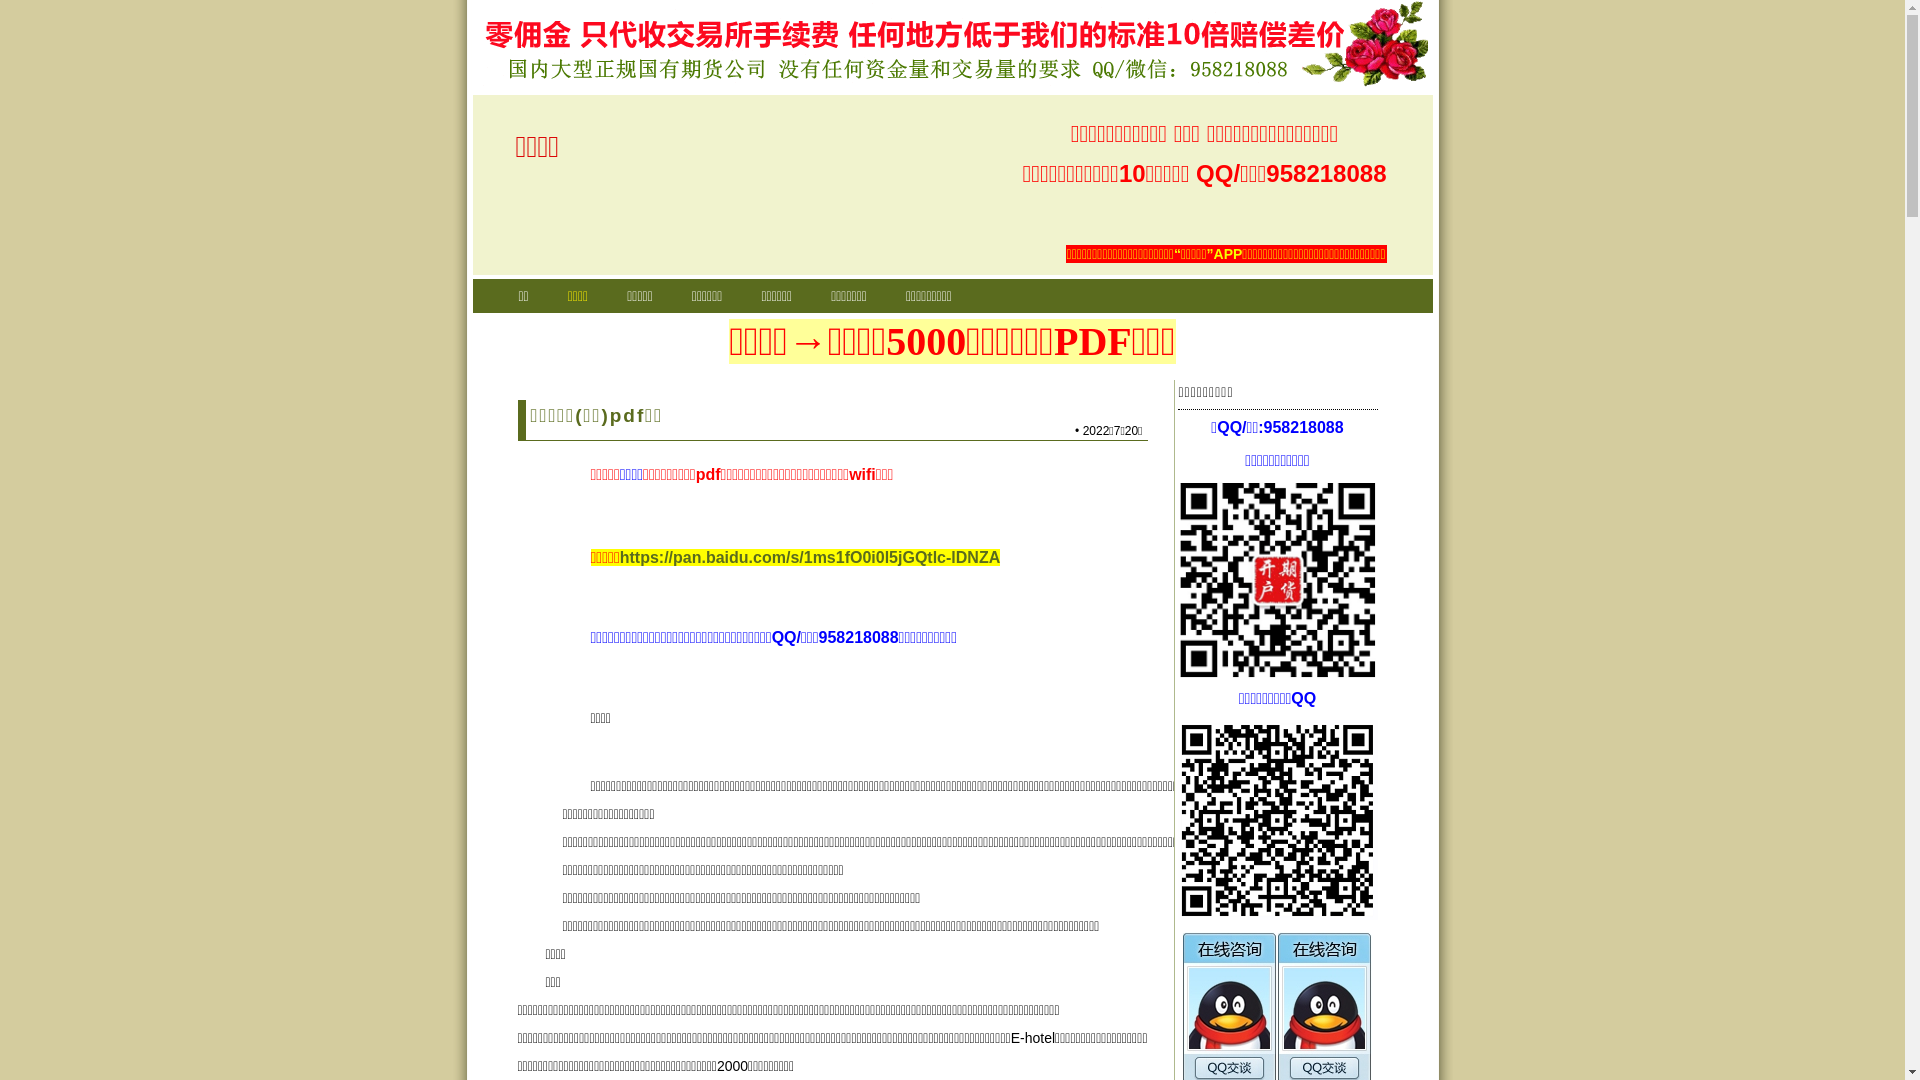  Describe the element at coordinates (810, 558) in the screenshot. I see `https://pan.baidu.com/s/1ms1fO0i0l5jGQtlc-lDNZA` at that location.